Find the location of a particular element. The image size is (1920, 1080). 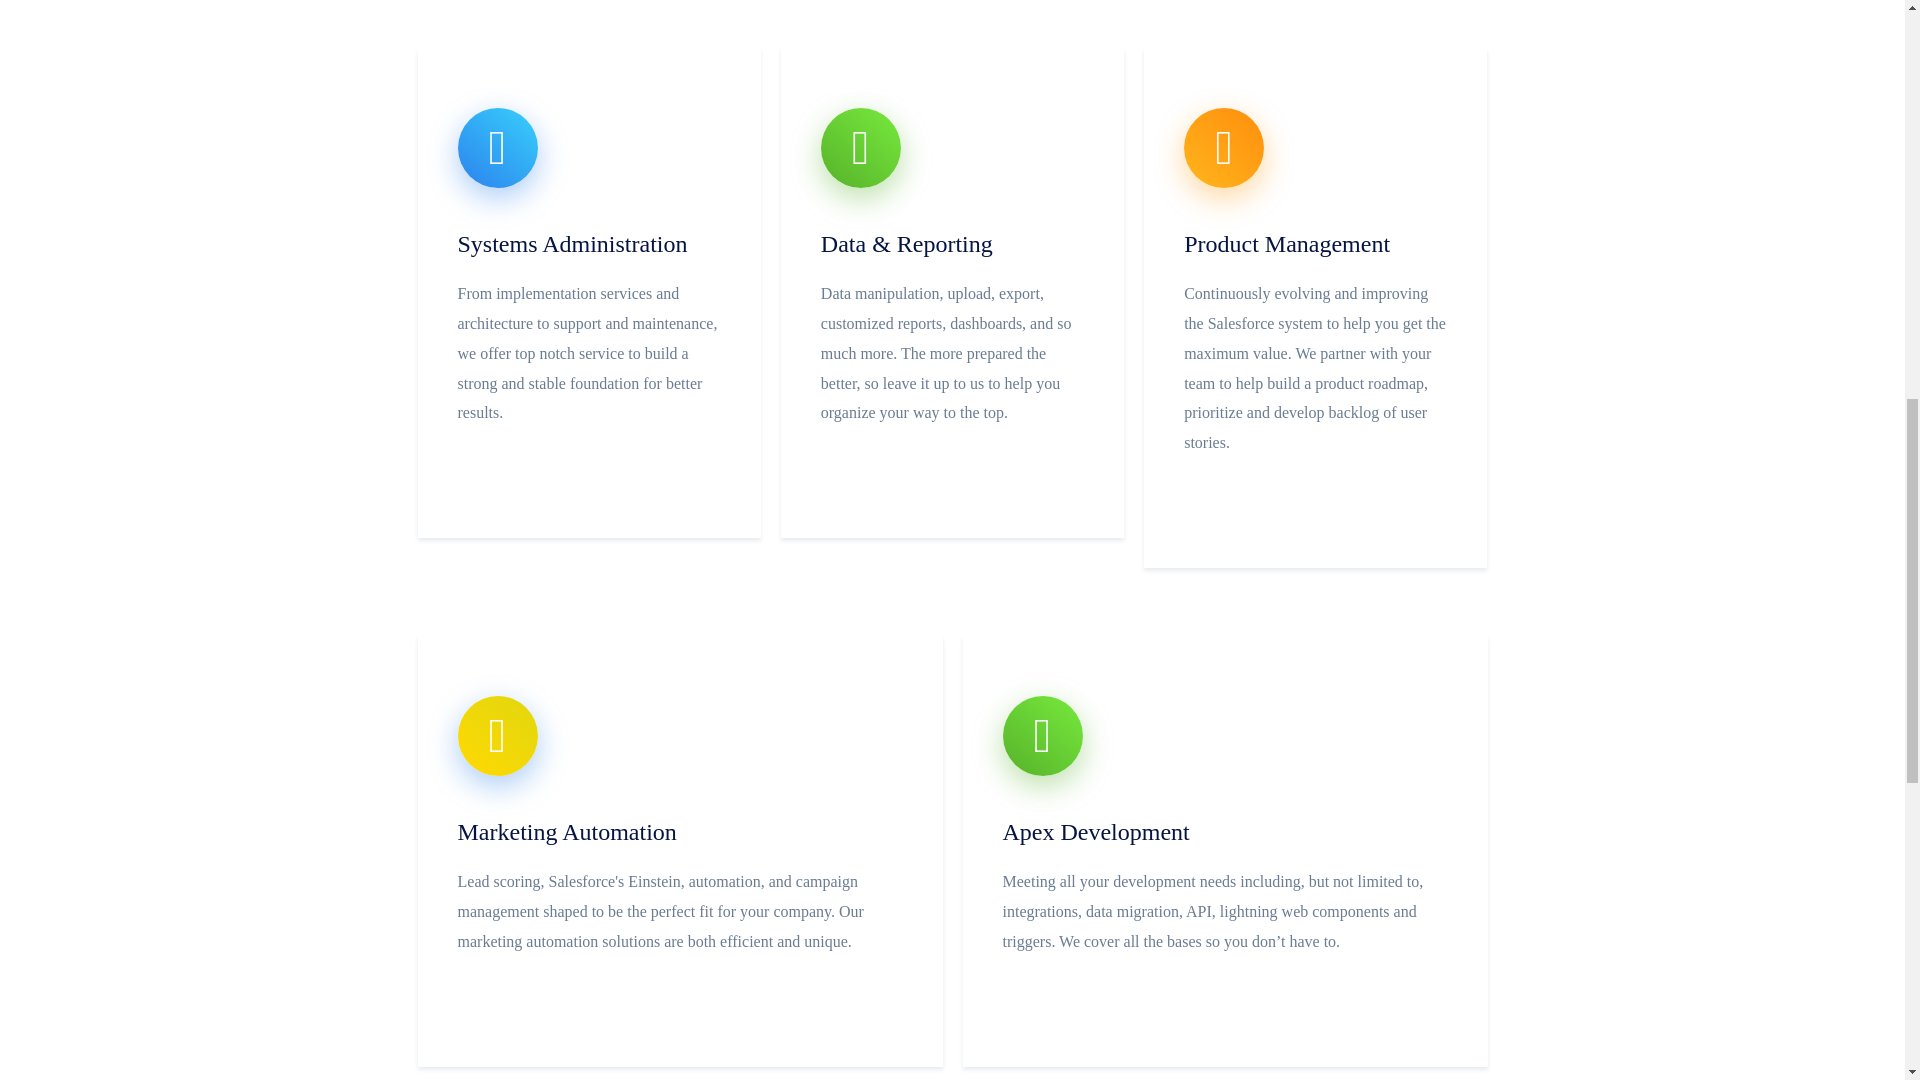

Marketing Automation is located at coordinates (568, 831).